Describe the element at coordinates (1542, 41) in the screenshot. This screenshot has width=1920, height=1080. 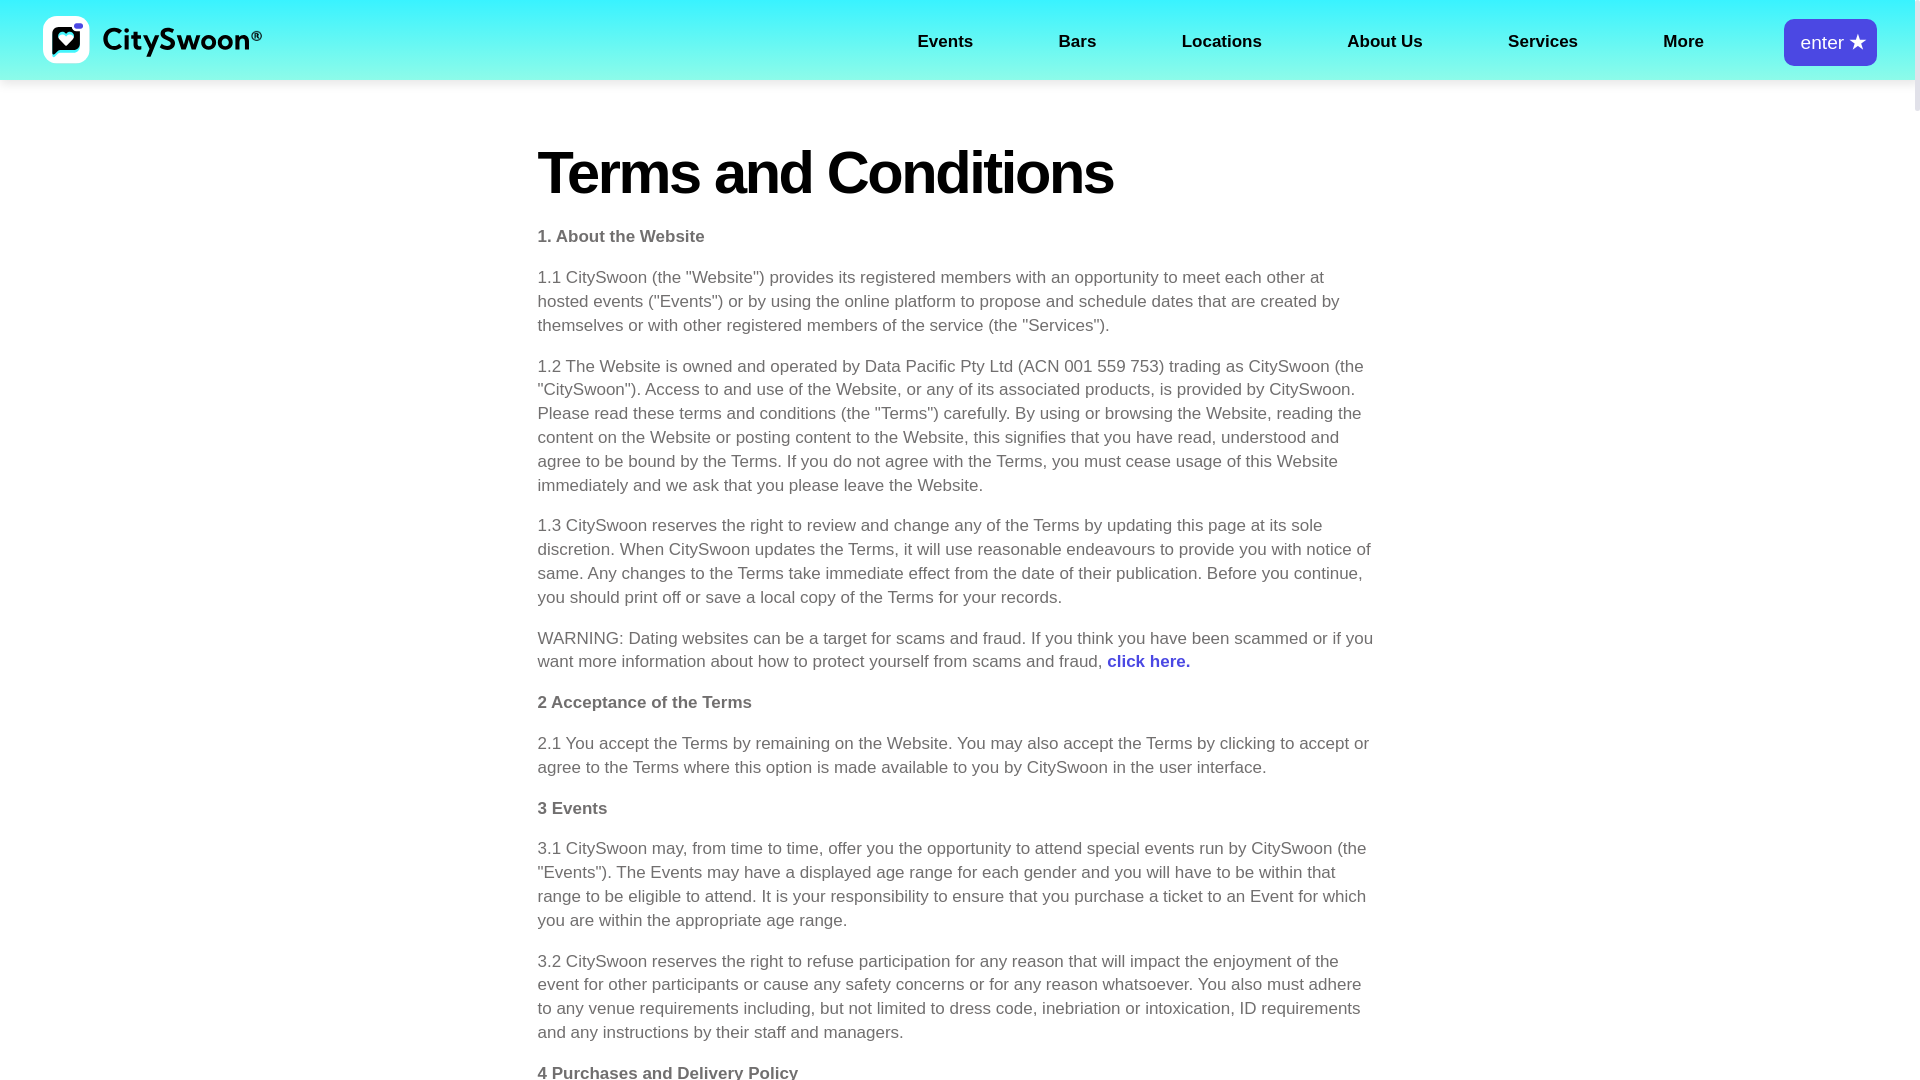
I see `Services` at that location.